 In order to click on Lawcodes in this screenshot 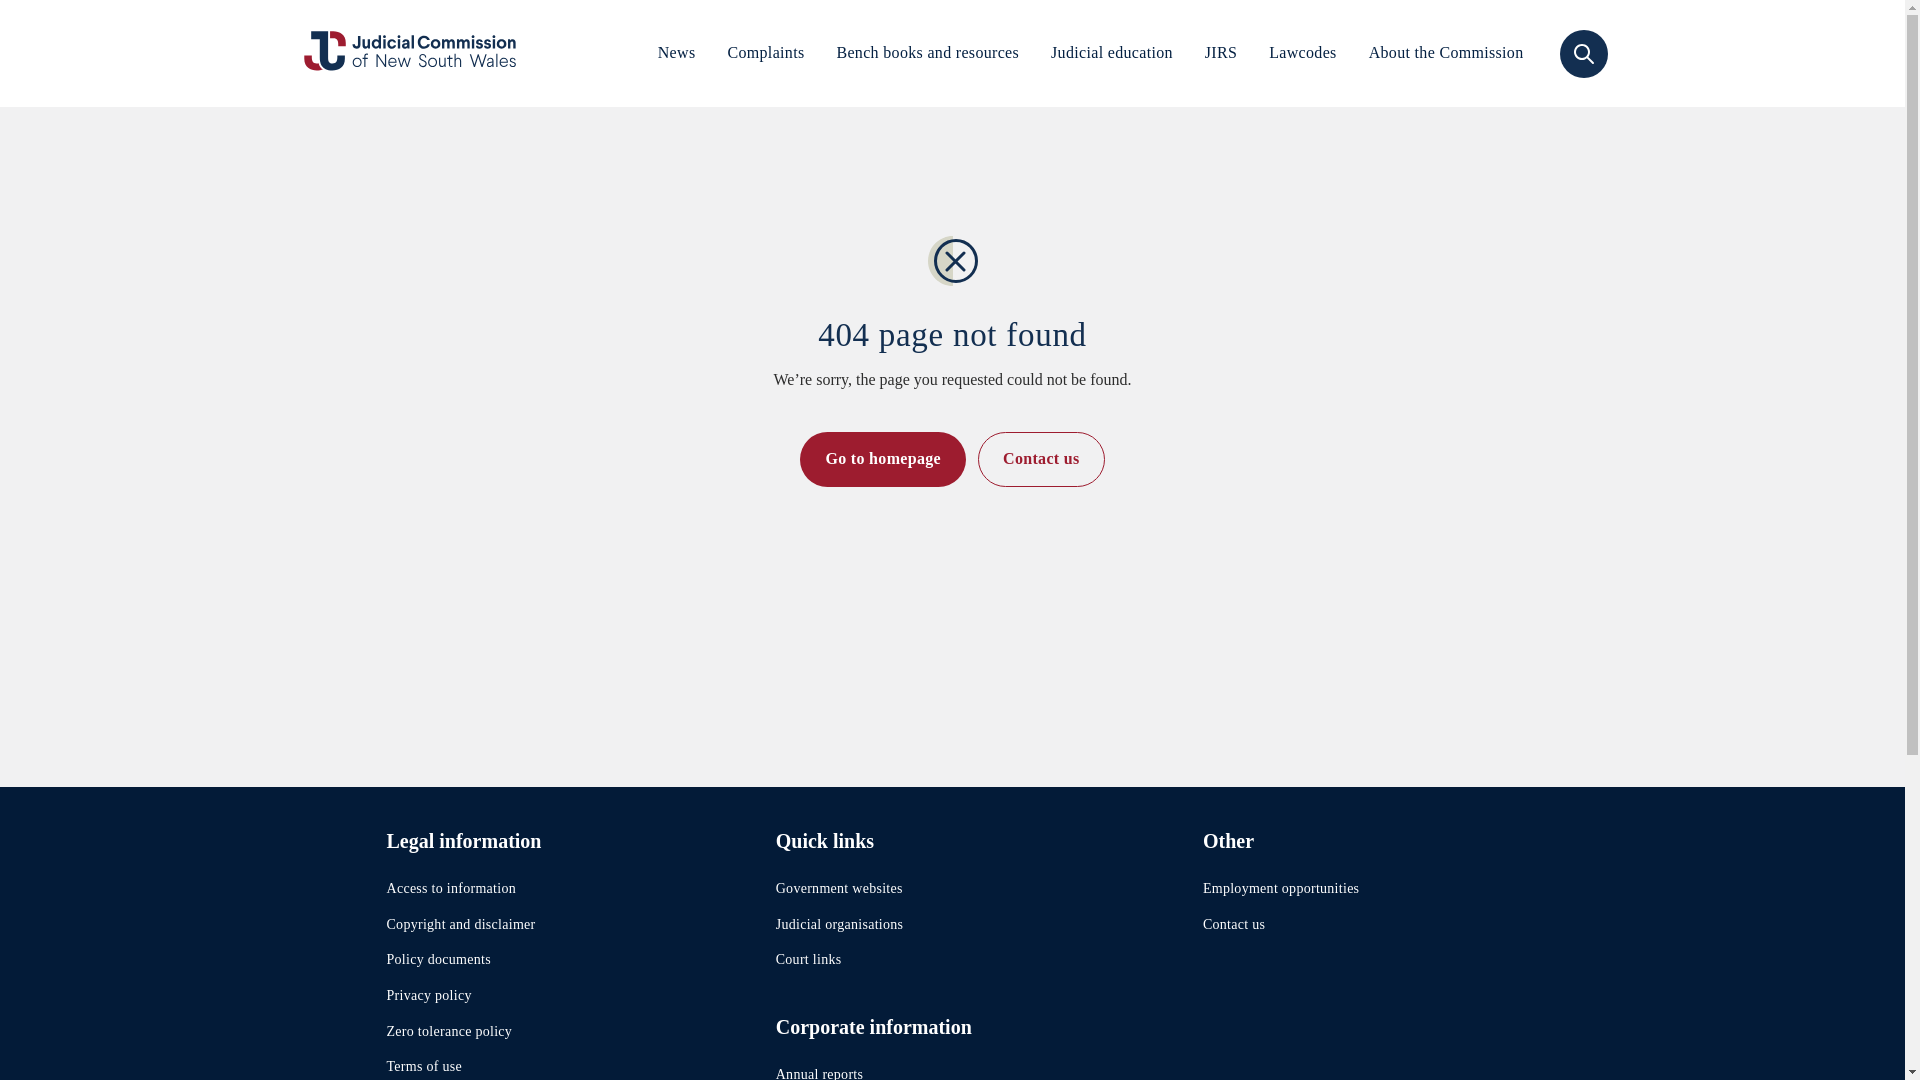, I will do `click(1302, 53)`.